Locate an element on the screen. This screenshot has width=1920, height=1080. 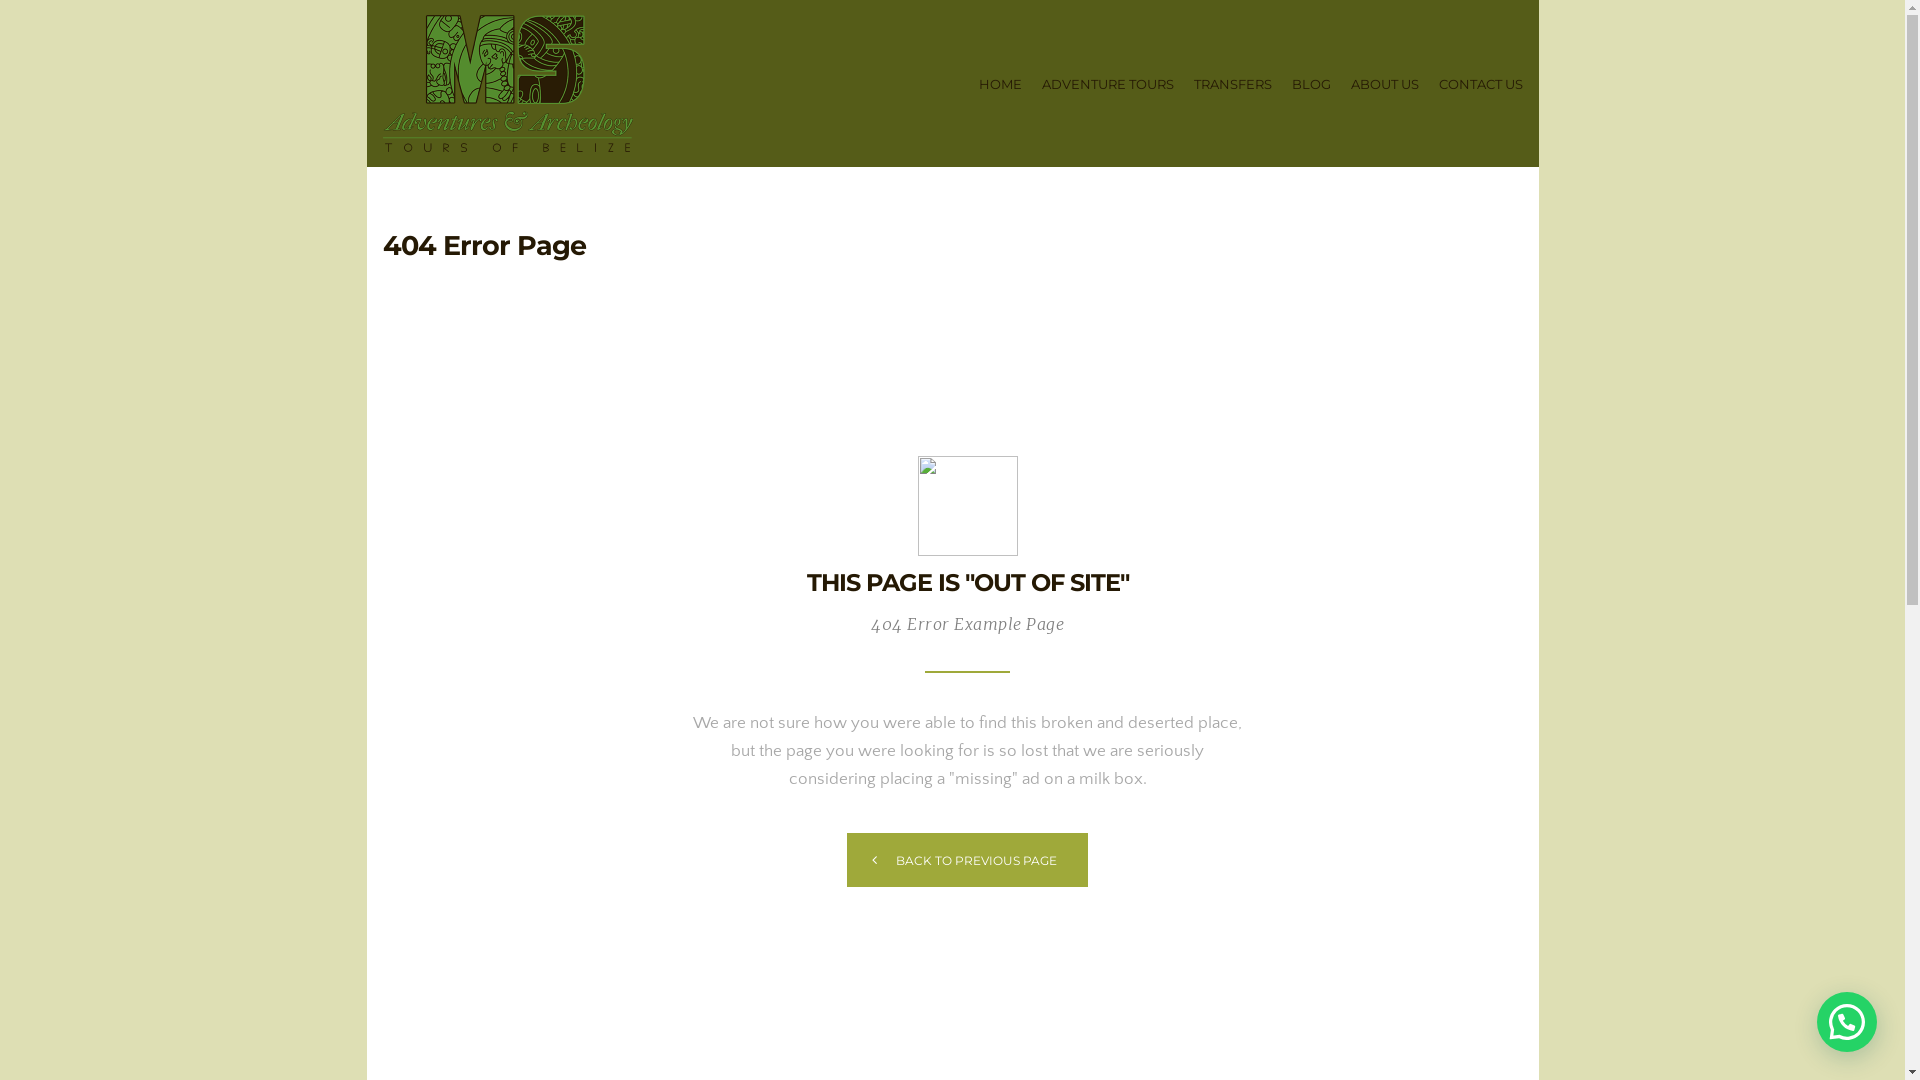
ABOUT US is located at coordinates (1384, 83).